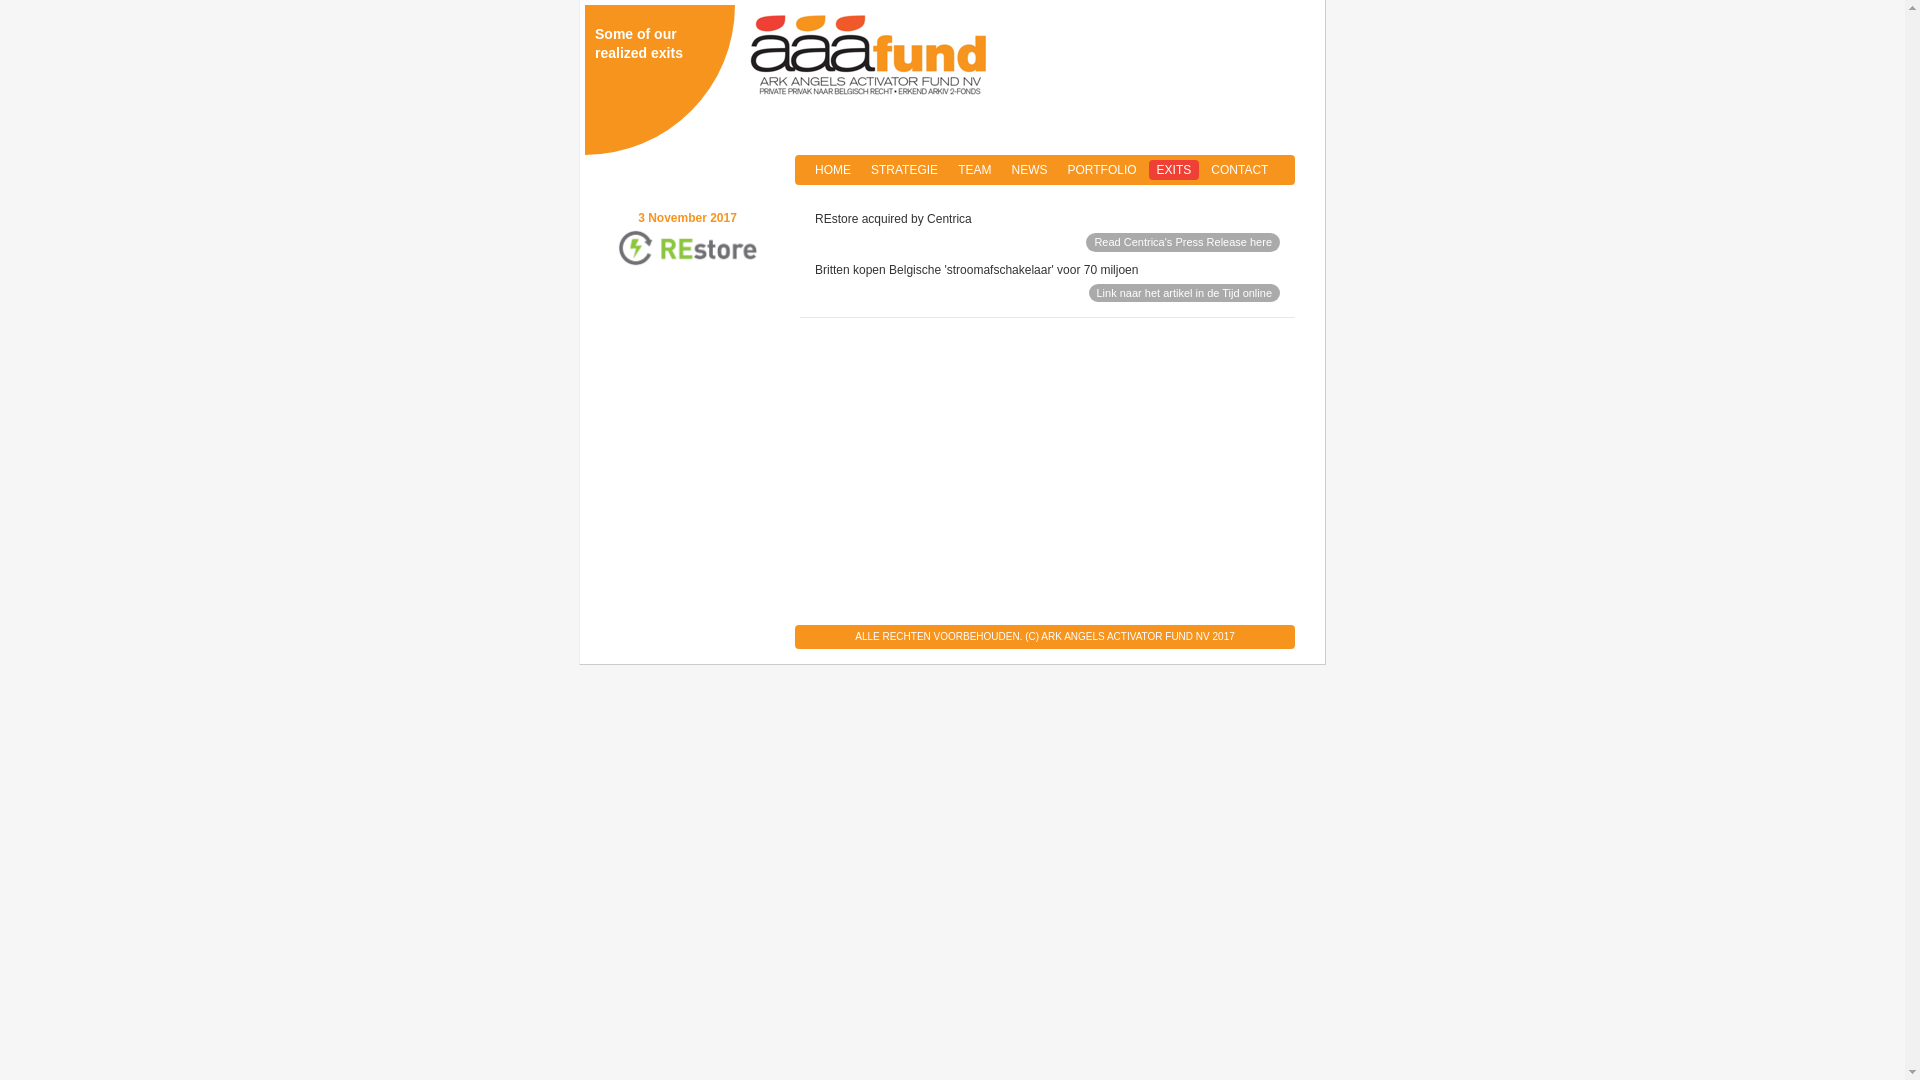  I want to click on TEAM, so click(974, 170).